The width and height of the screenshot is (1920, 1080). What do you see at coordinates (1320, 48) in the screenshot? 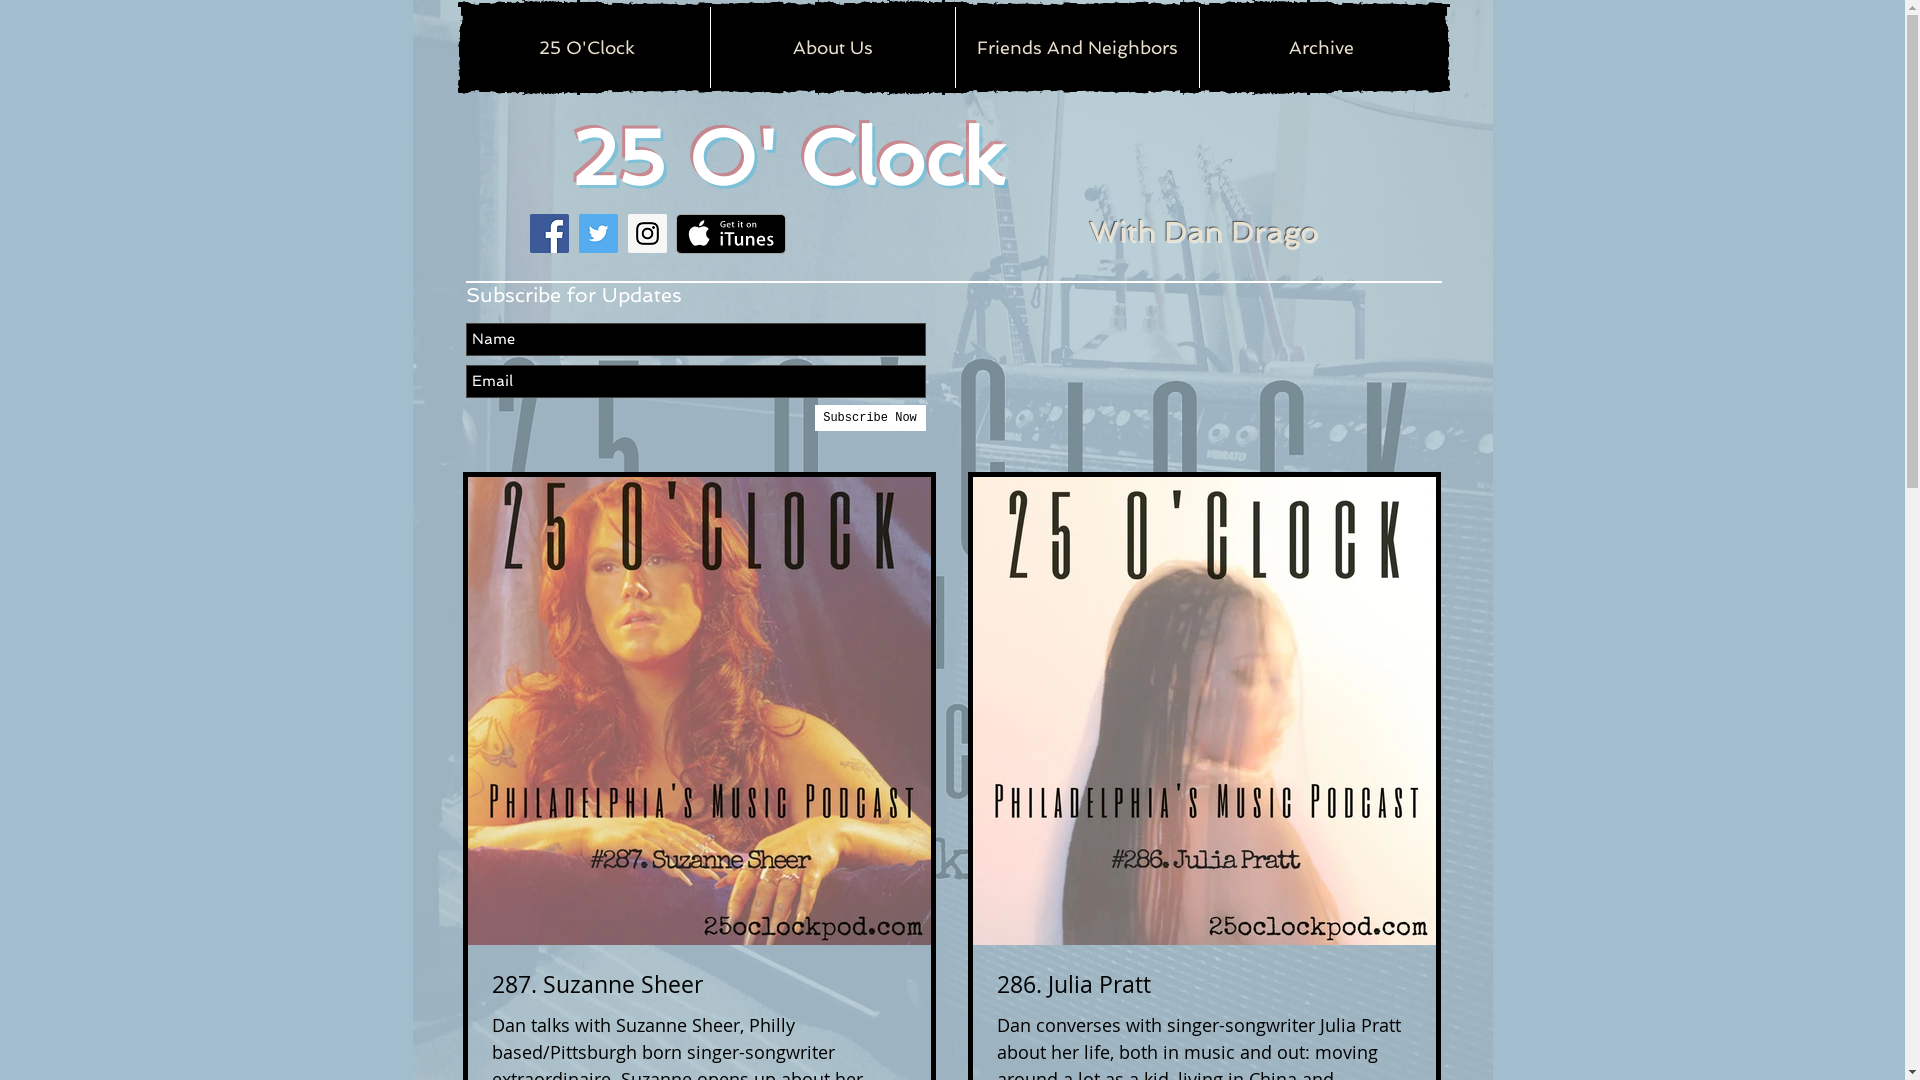
I see `Archive` at bounding box center [1320, 48].